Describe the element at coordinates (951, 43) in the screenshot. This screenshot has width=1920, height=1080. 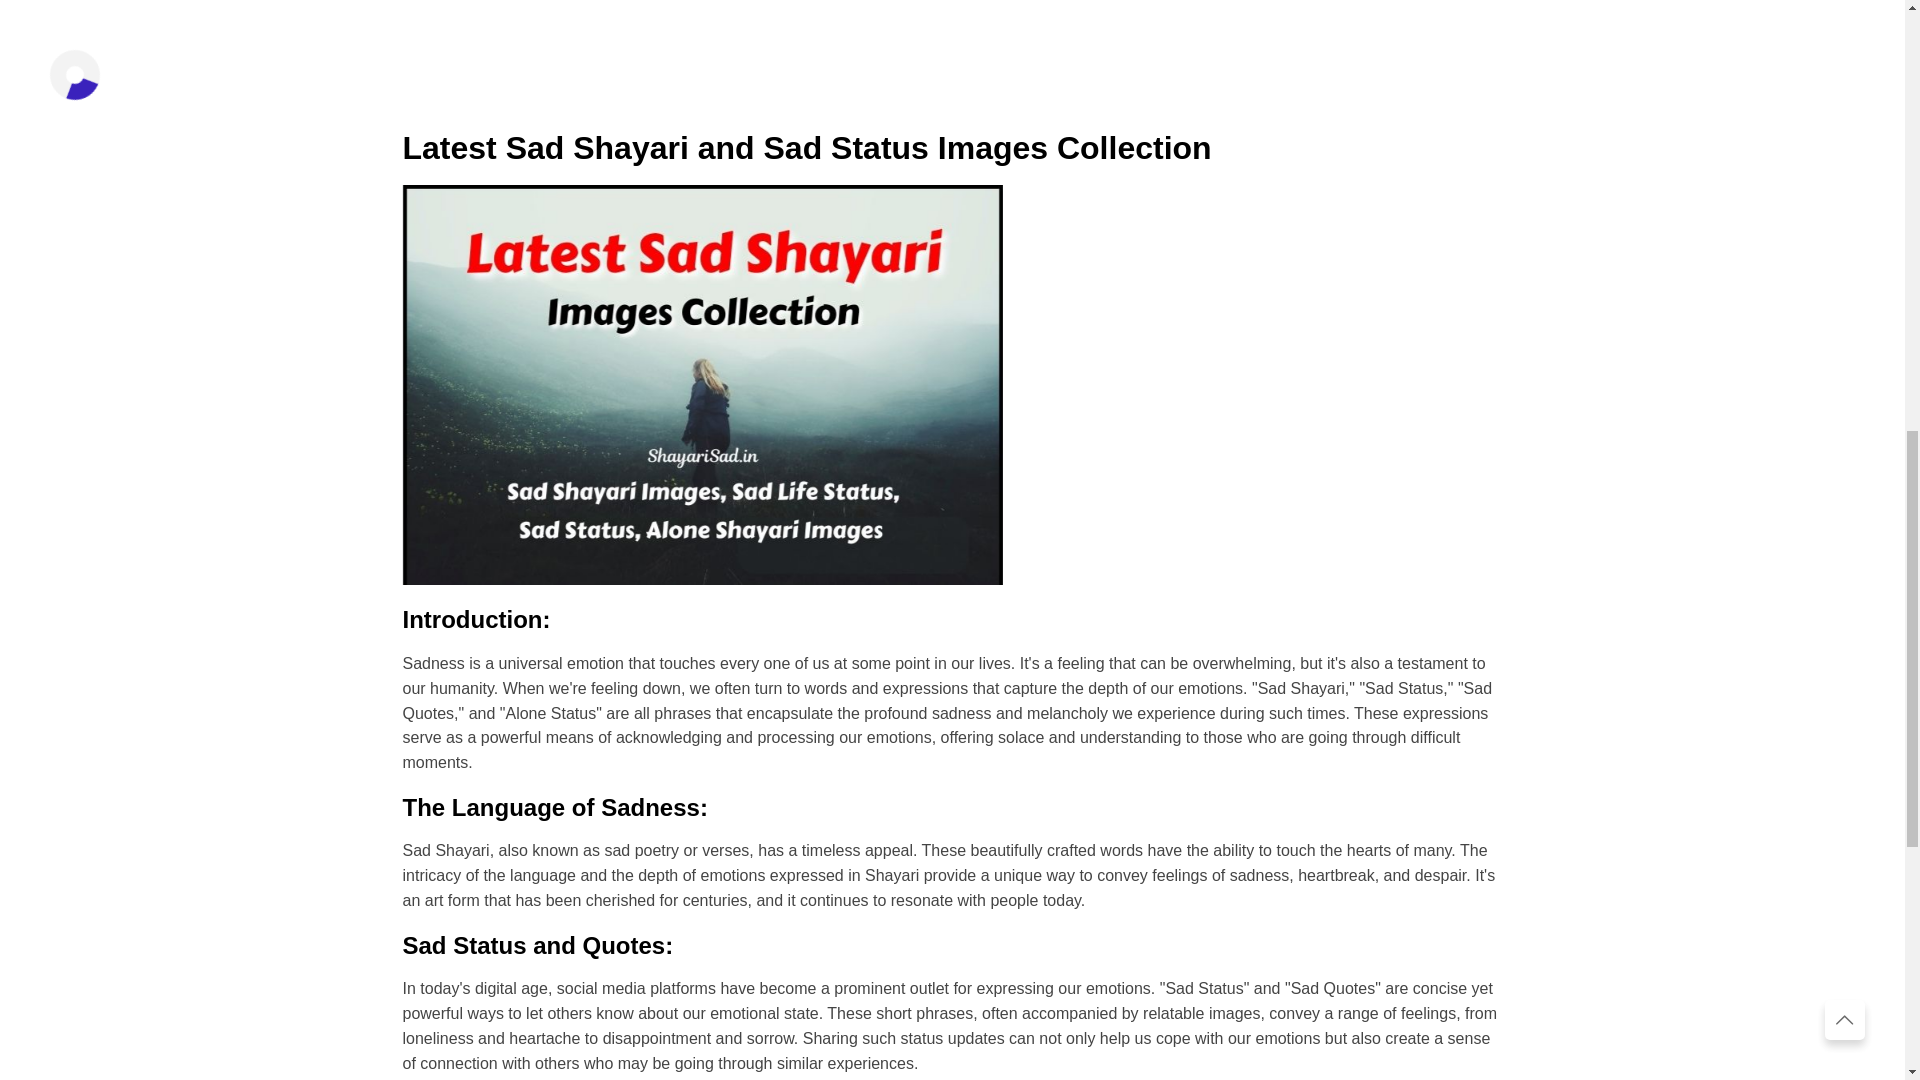
I see `Advertisement` at that location.